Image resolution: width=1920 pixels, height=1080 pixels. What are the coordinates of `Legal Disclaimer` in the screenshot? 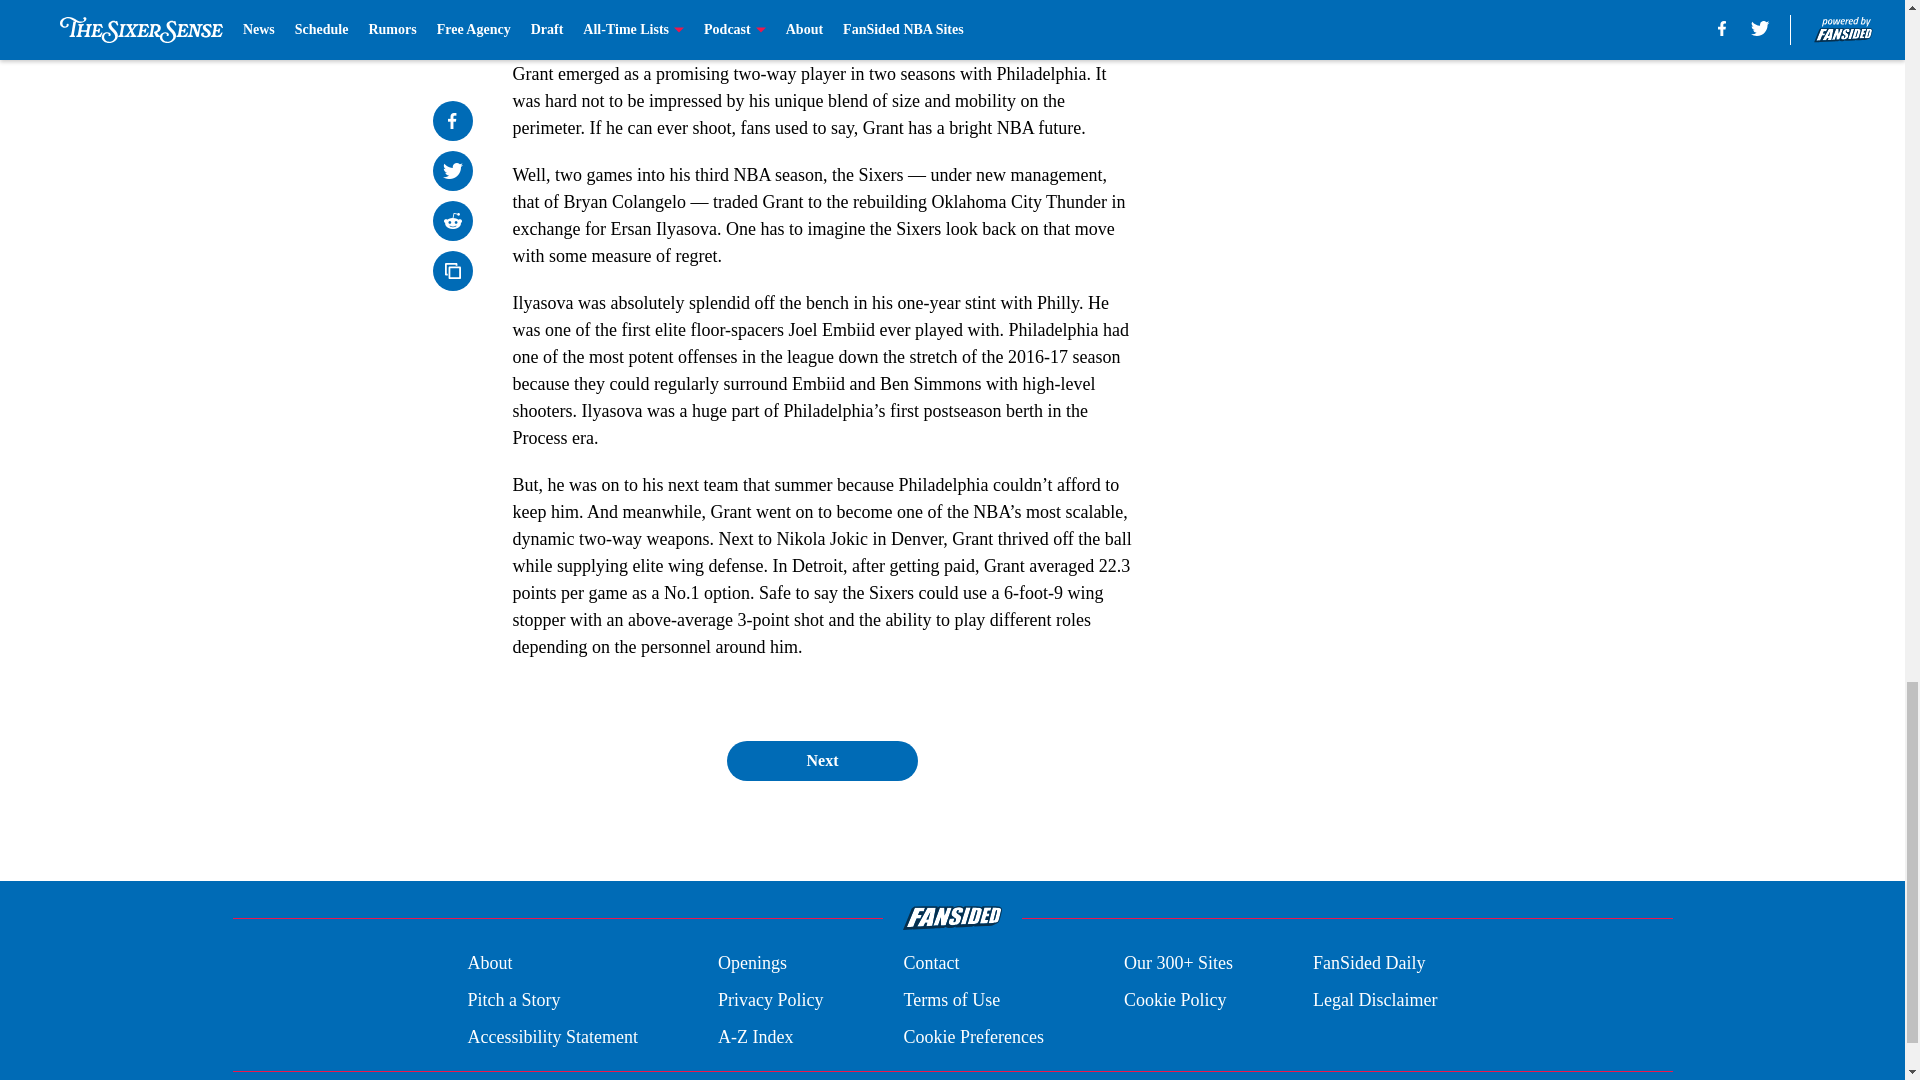 It's located at (1374, 1000).